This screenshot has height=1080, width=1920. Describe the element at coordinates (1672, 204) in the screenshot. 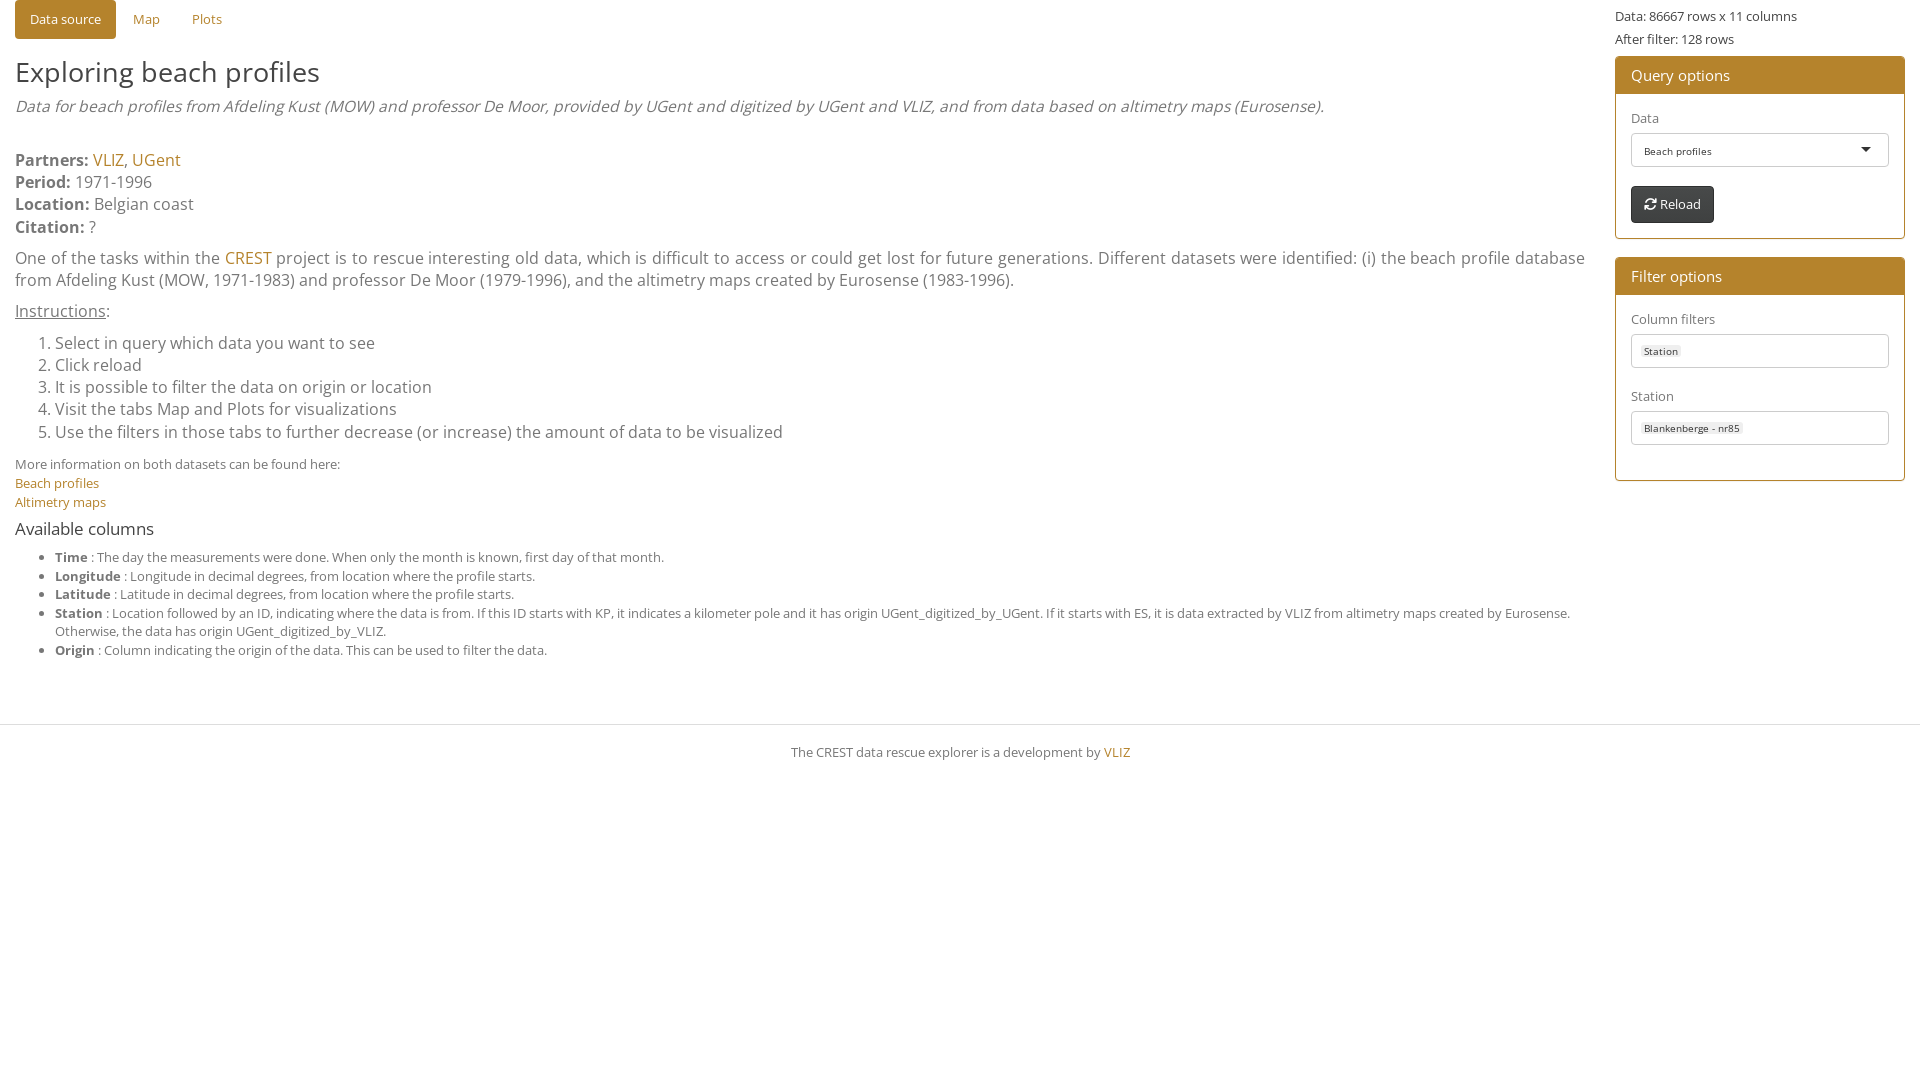

I see `Reload` at that location.